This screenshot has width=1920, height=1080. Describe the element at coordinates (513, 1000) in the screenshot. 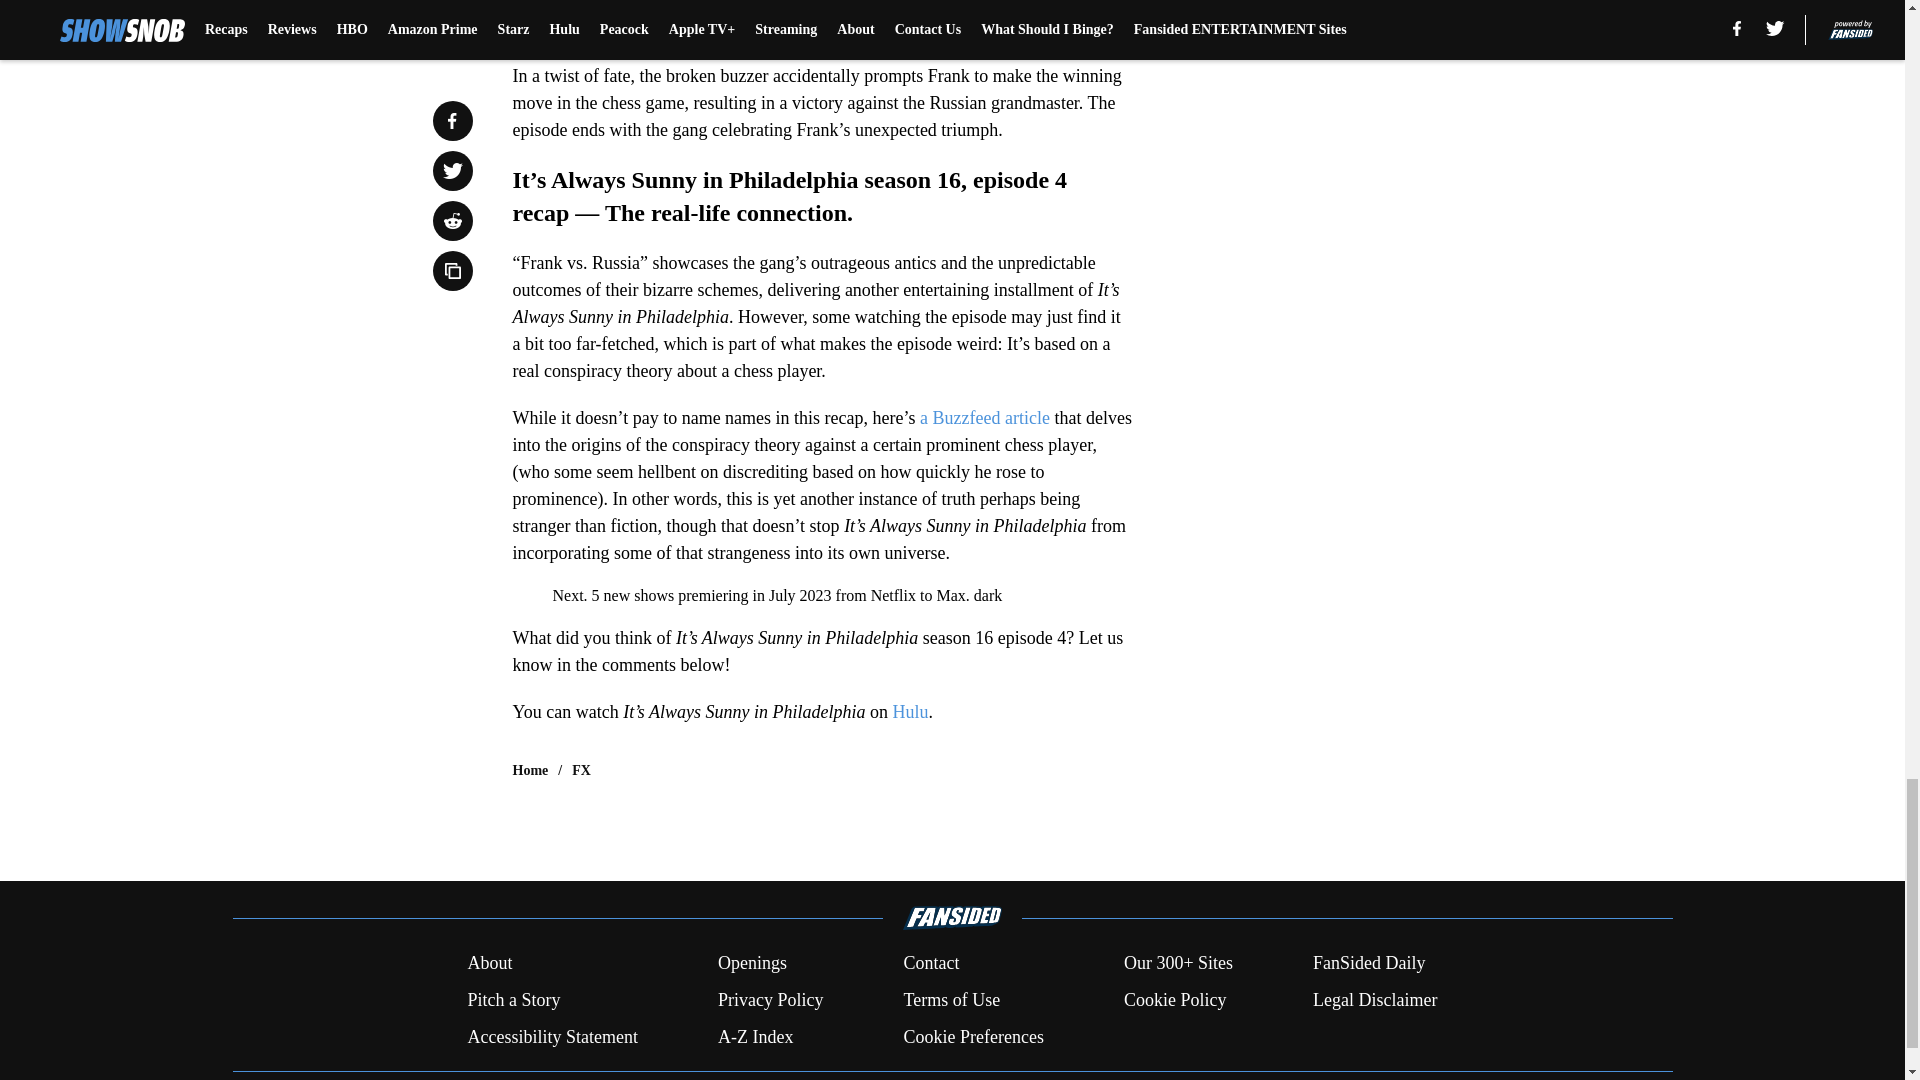

I see `Pitch a Story` at that location.